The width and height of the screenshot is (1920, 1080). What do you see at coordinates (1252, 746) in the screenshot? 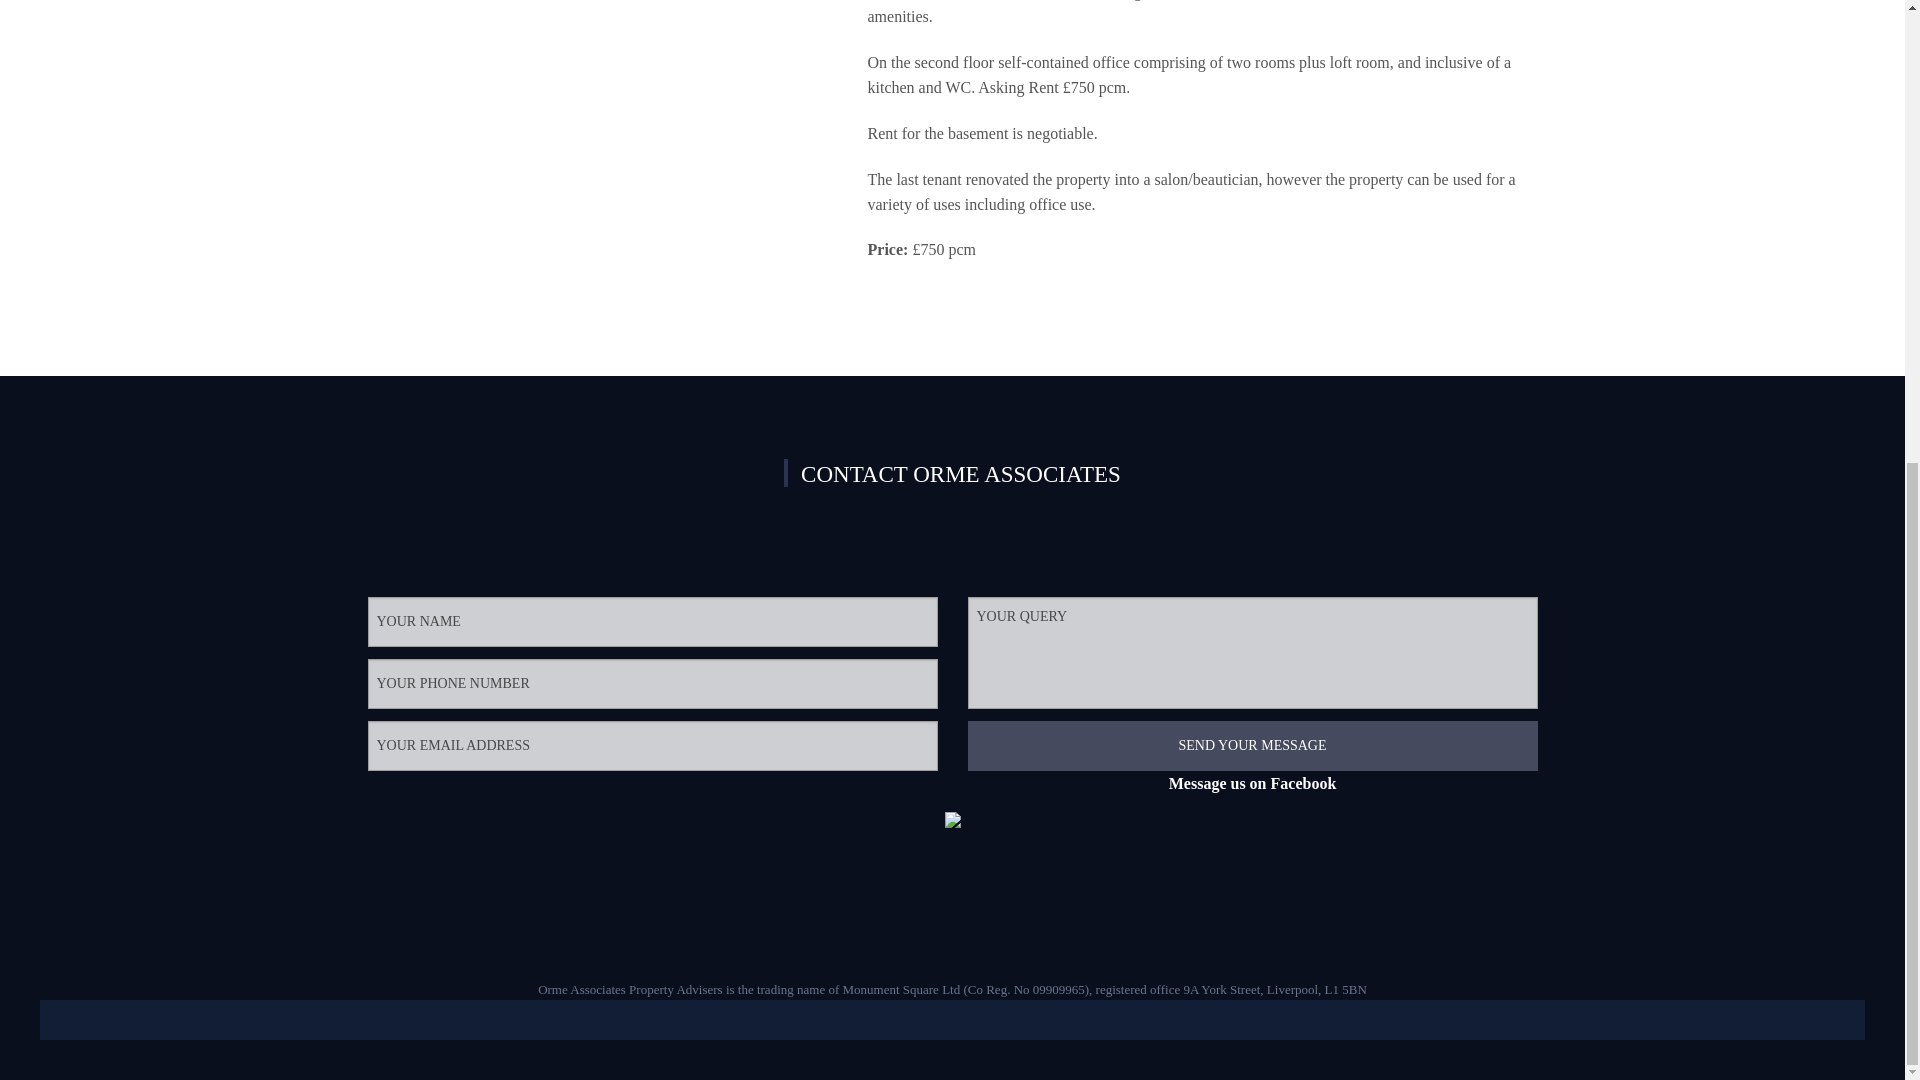
I see `SEND YOUR MESSAGE` at bounding box center [1252, 746].